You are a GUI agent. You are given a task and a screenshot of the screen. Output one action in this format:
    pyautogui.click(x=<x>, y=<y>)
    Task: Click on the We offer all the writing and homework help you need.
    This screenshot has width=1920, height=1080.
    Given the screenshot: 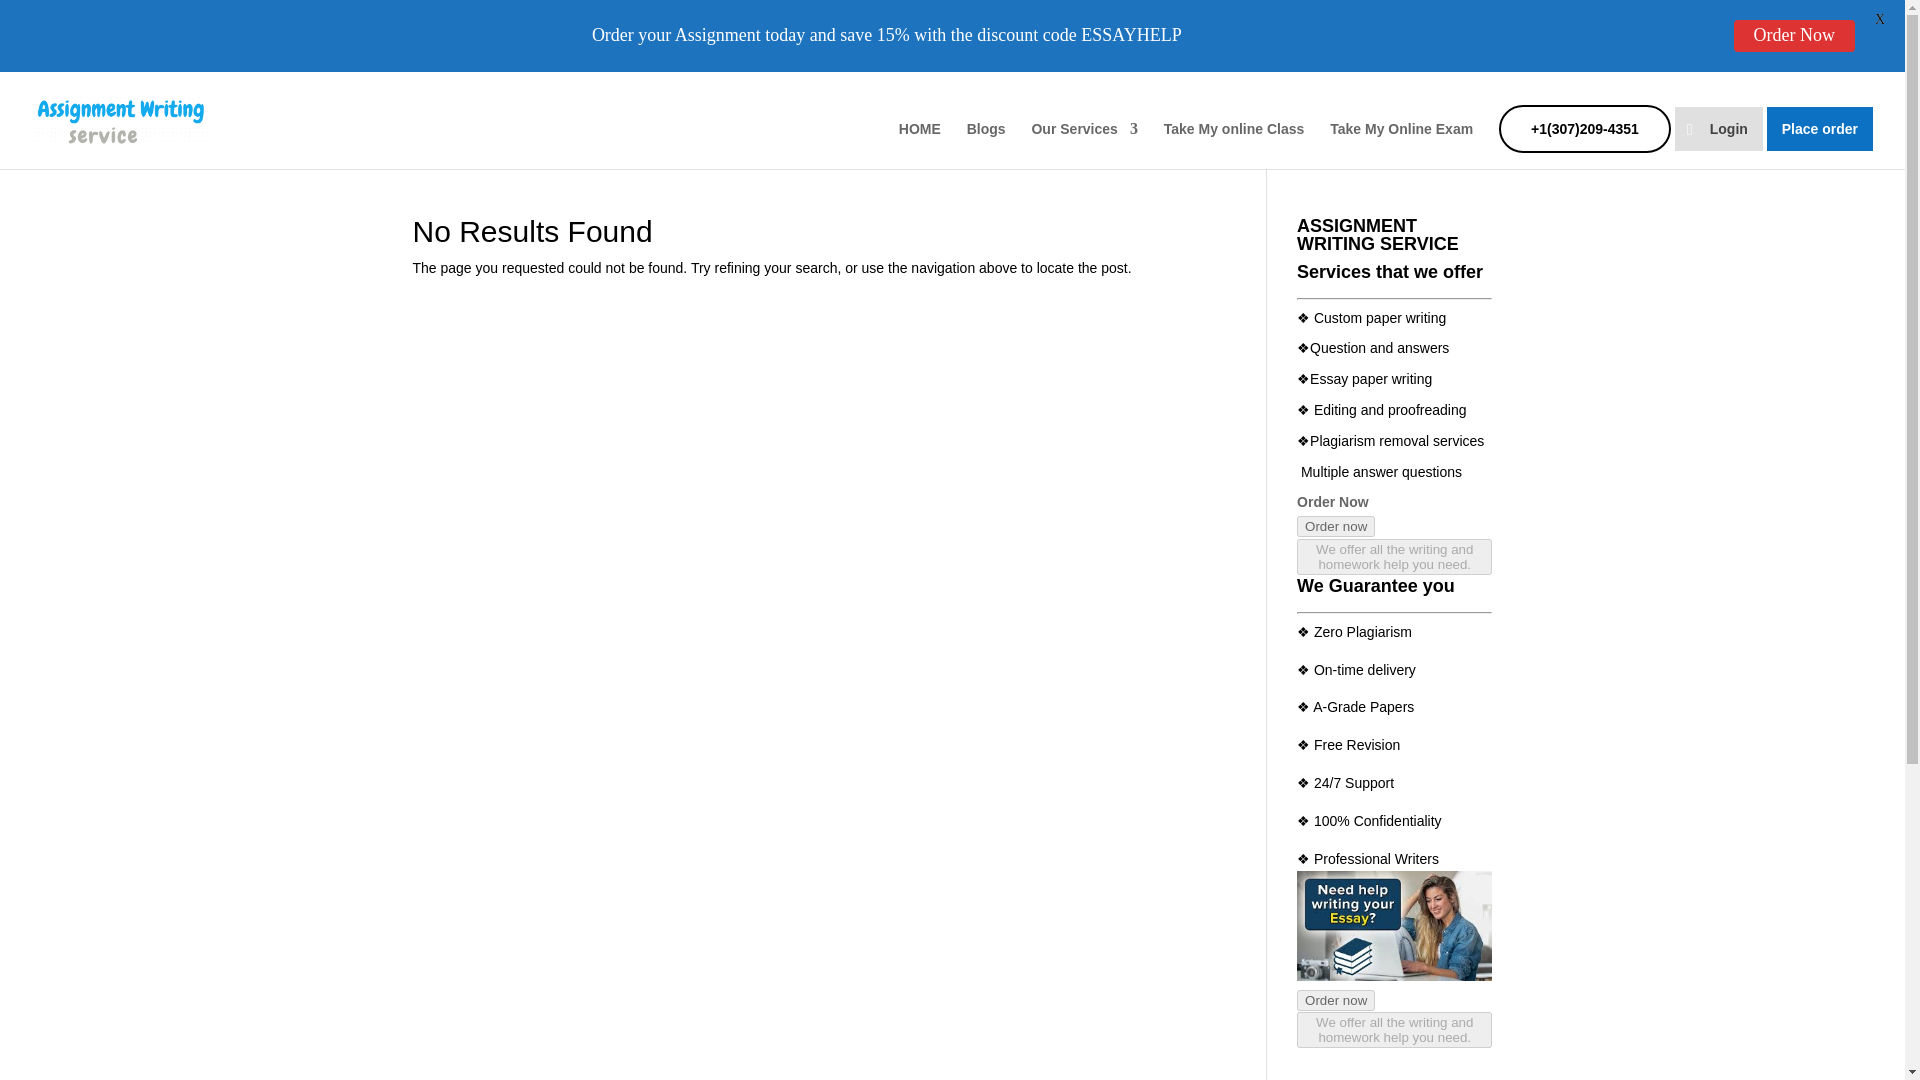 What is the action you would take?
    pyautogui.click(x=1394, y=1029)
    